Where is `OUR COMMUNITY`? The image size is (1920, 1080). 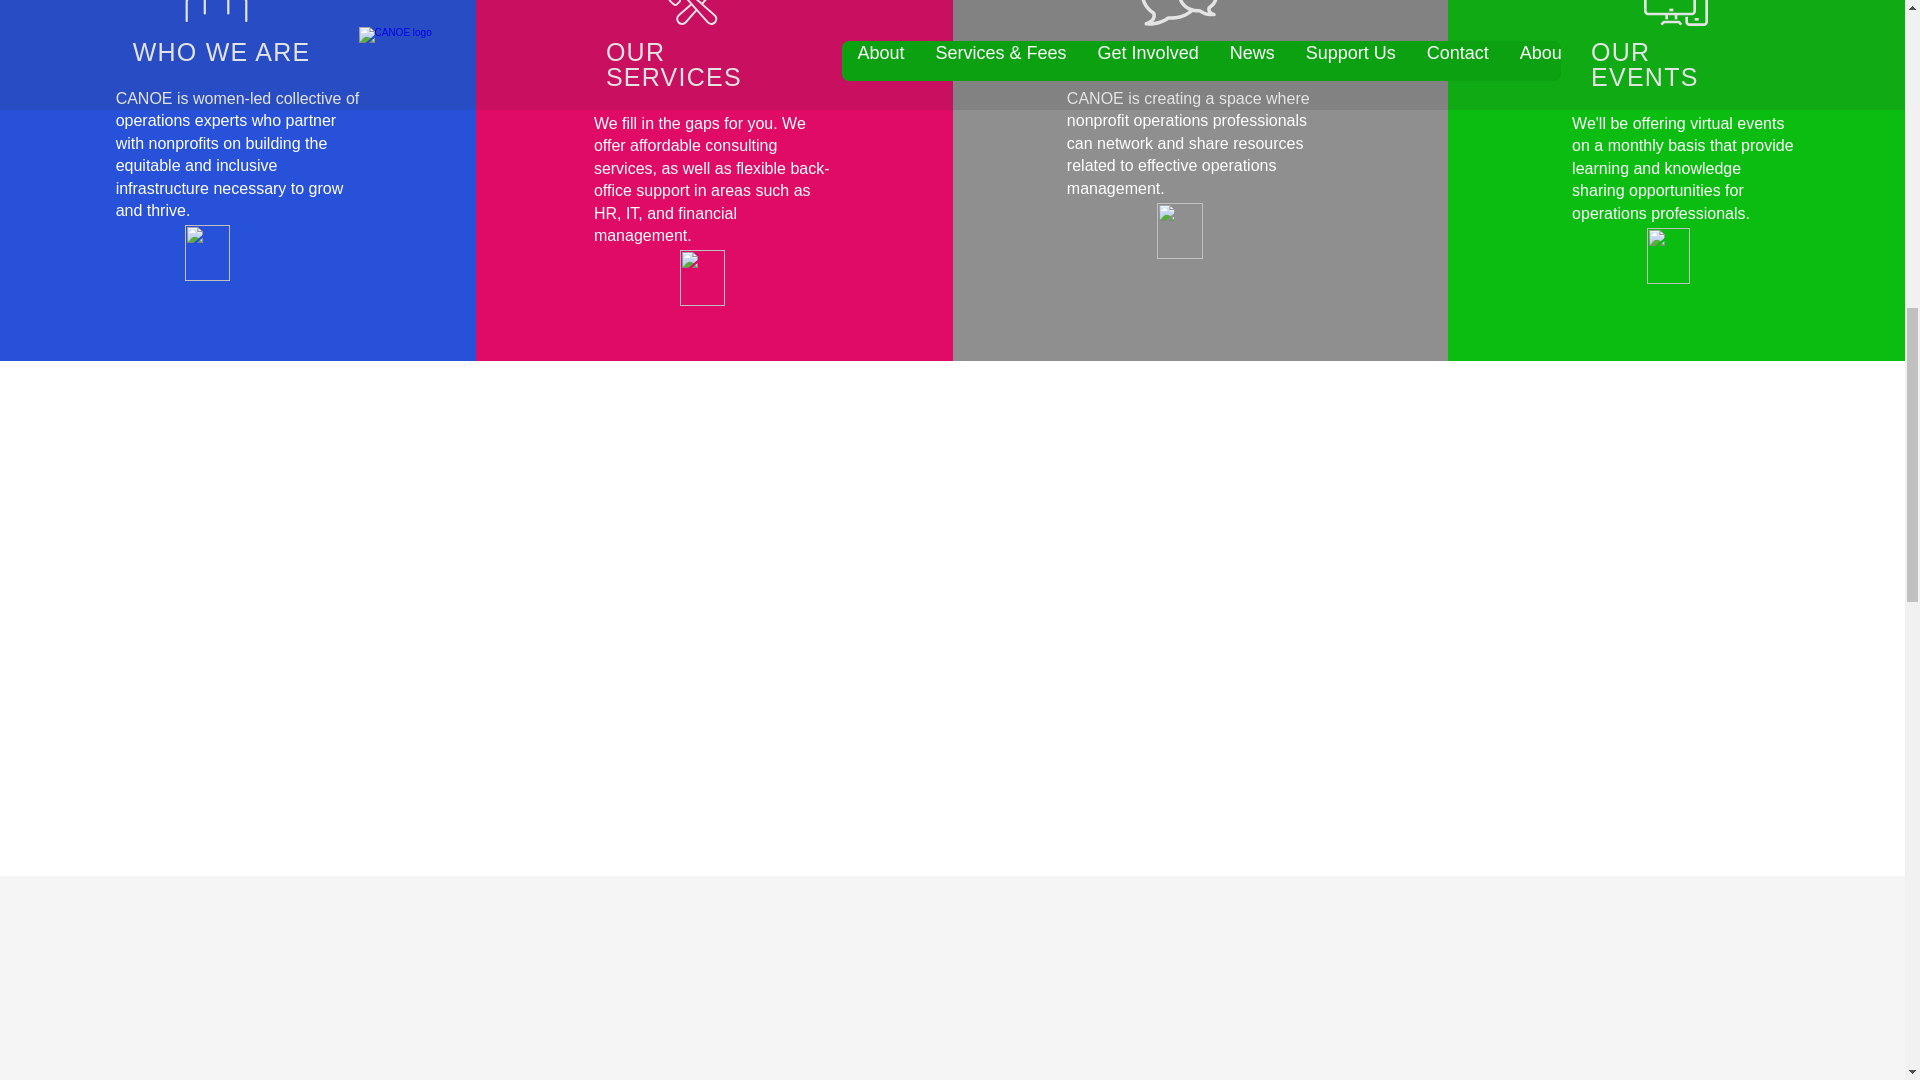
OUR COMMUNITY is located at coordinates (1183, 51).